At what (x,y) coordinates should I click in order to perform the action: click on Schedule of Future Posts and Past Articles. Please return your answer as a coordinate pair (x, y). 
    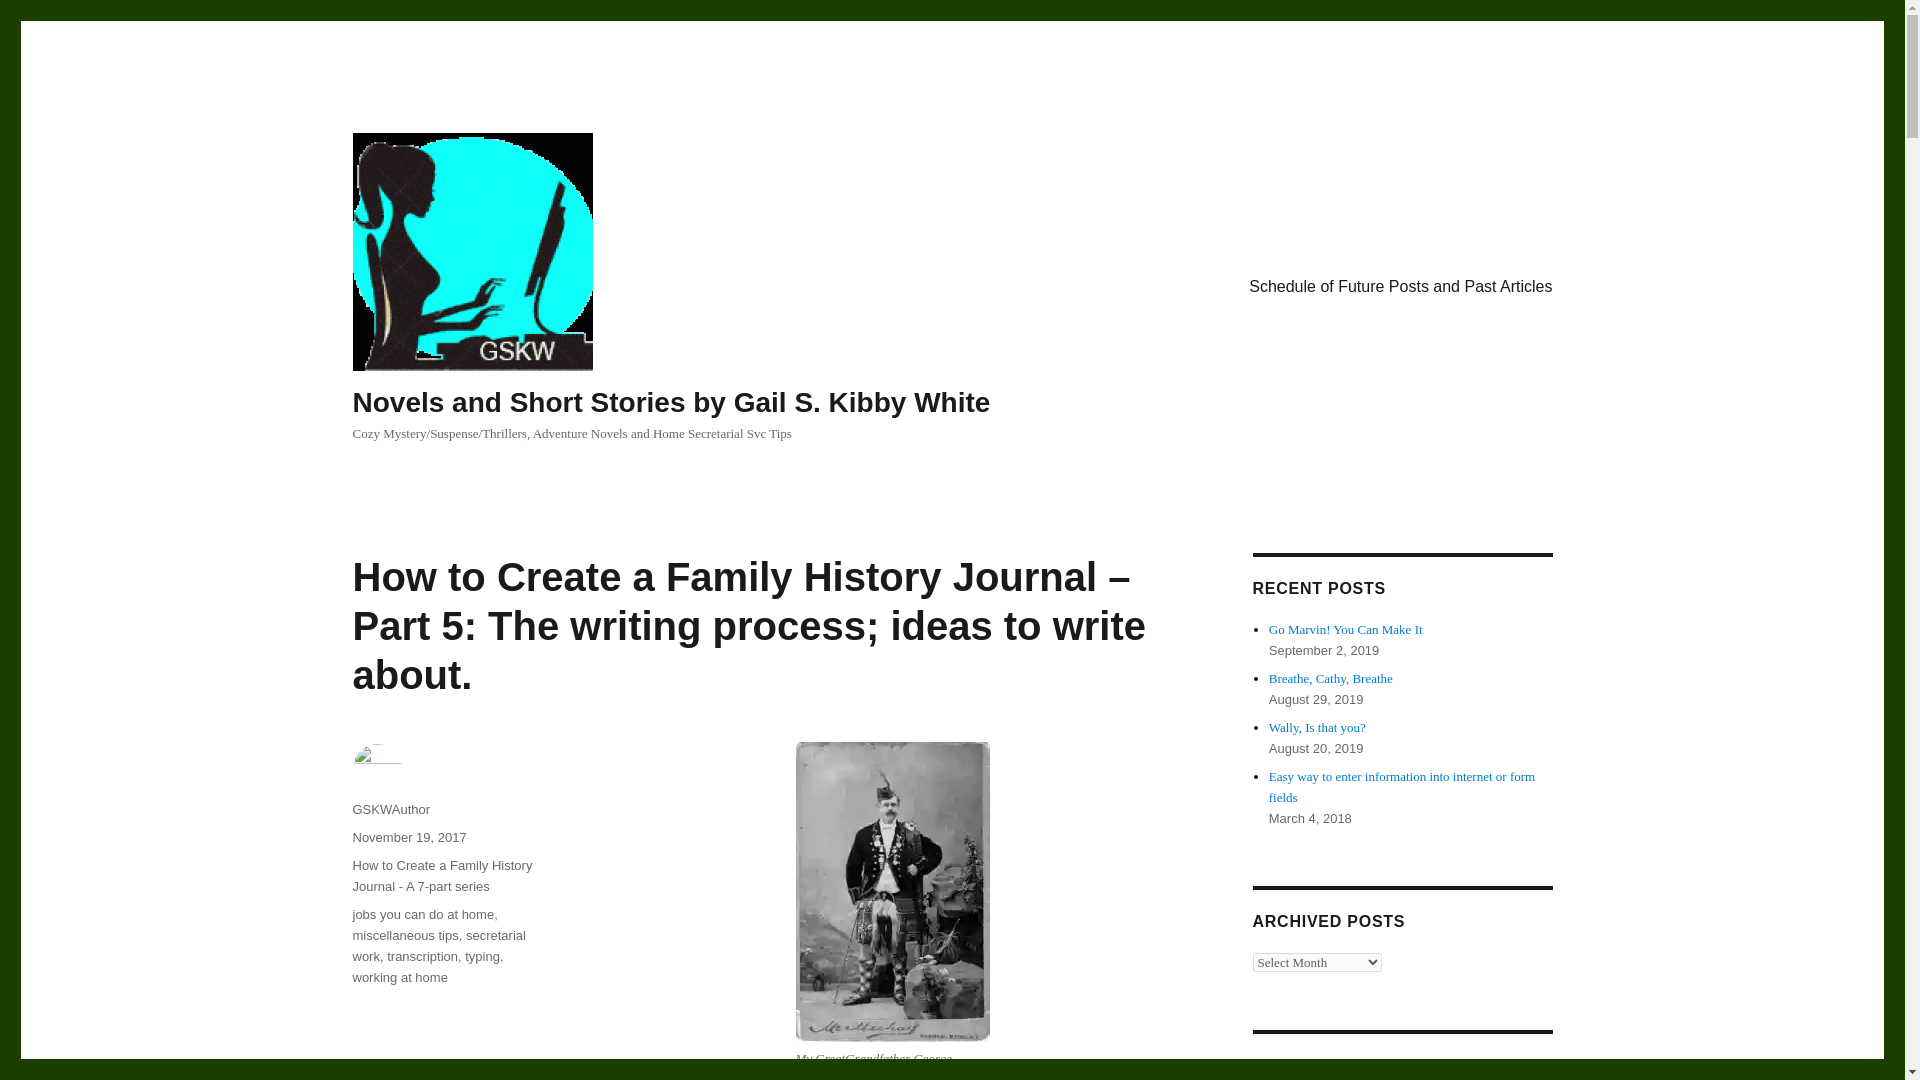
    Looking at the image, I should click on (1400, 286).